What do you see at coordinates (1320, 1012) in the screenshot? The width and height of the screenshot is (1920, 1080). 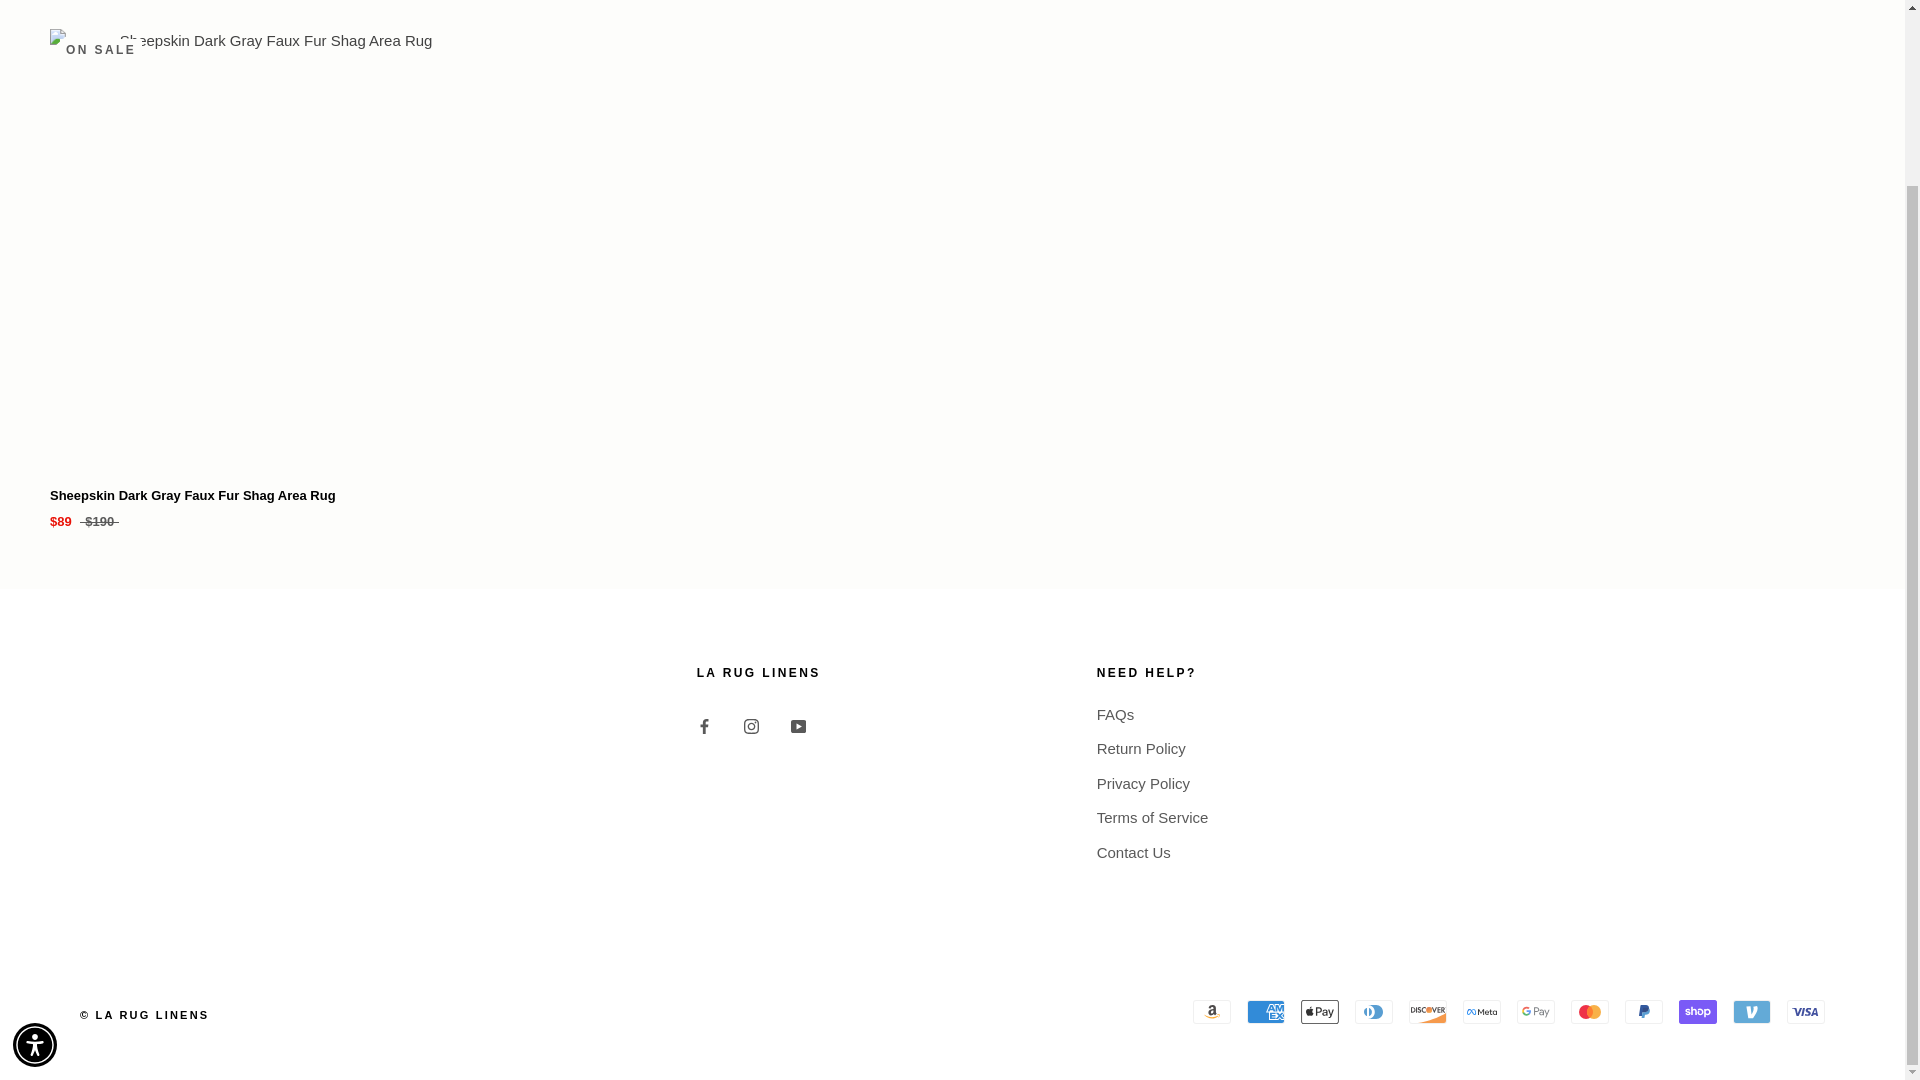 I see `Apple Pay` at bounding box center [1320, 1012].